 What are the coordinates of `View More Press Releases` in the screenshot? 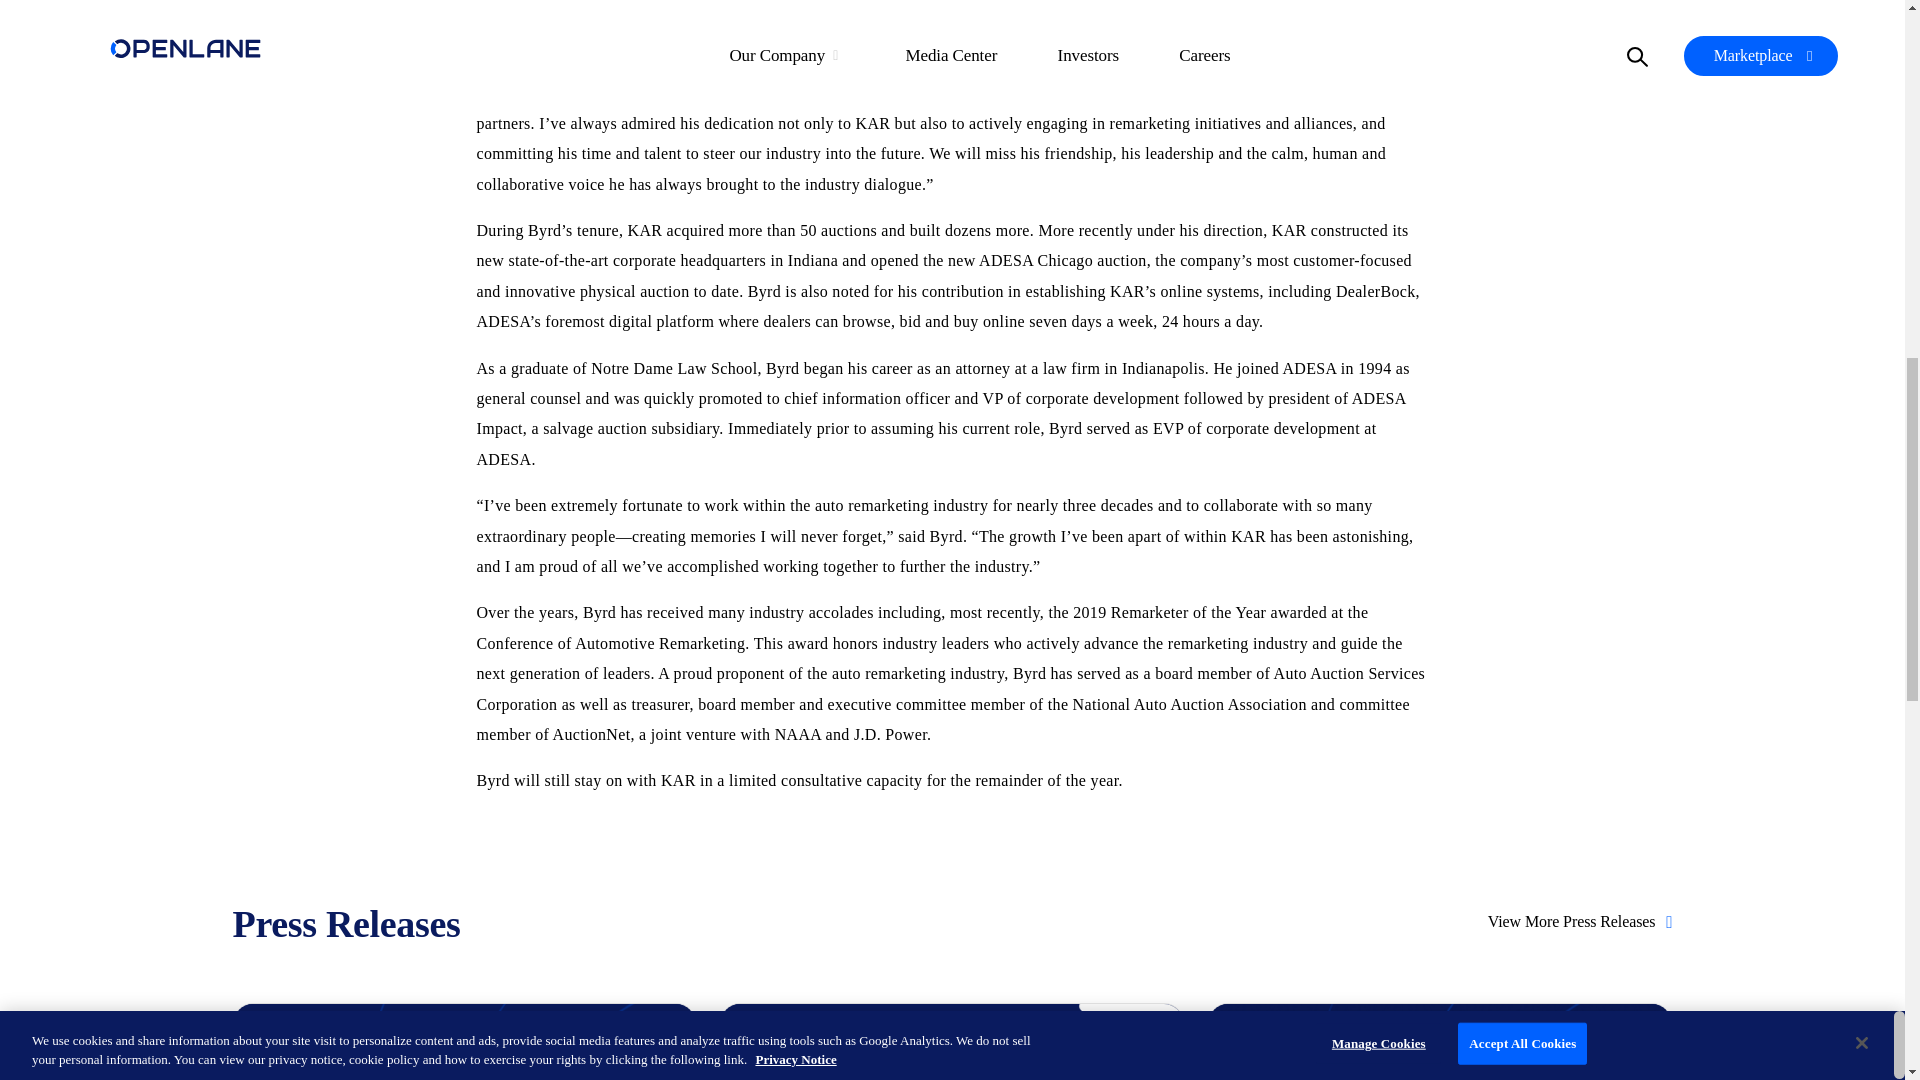 It's located at (1580, 922).